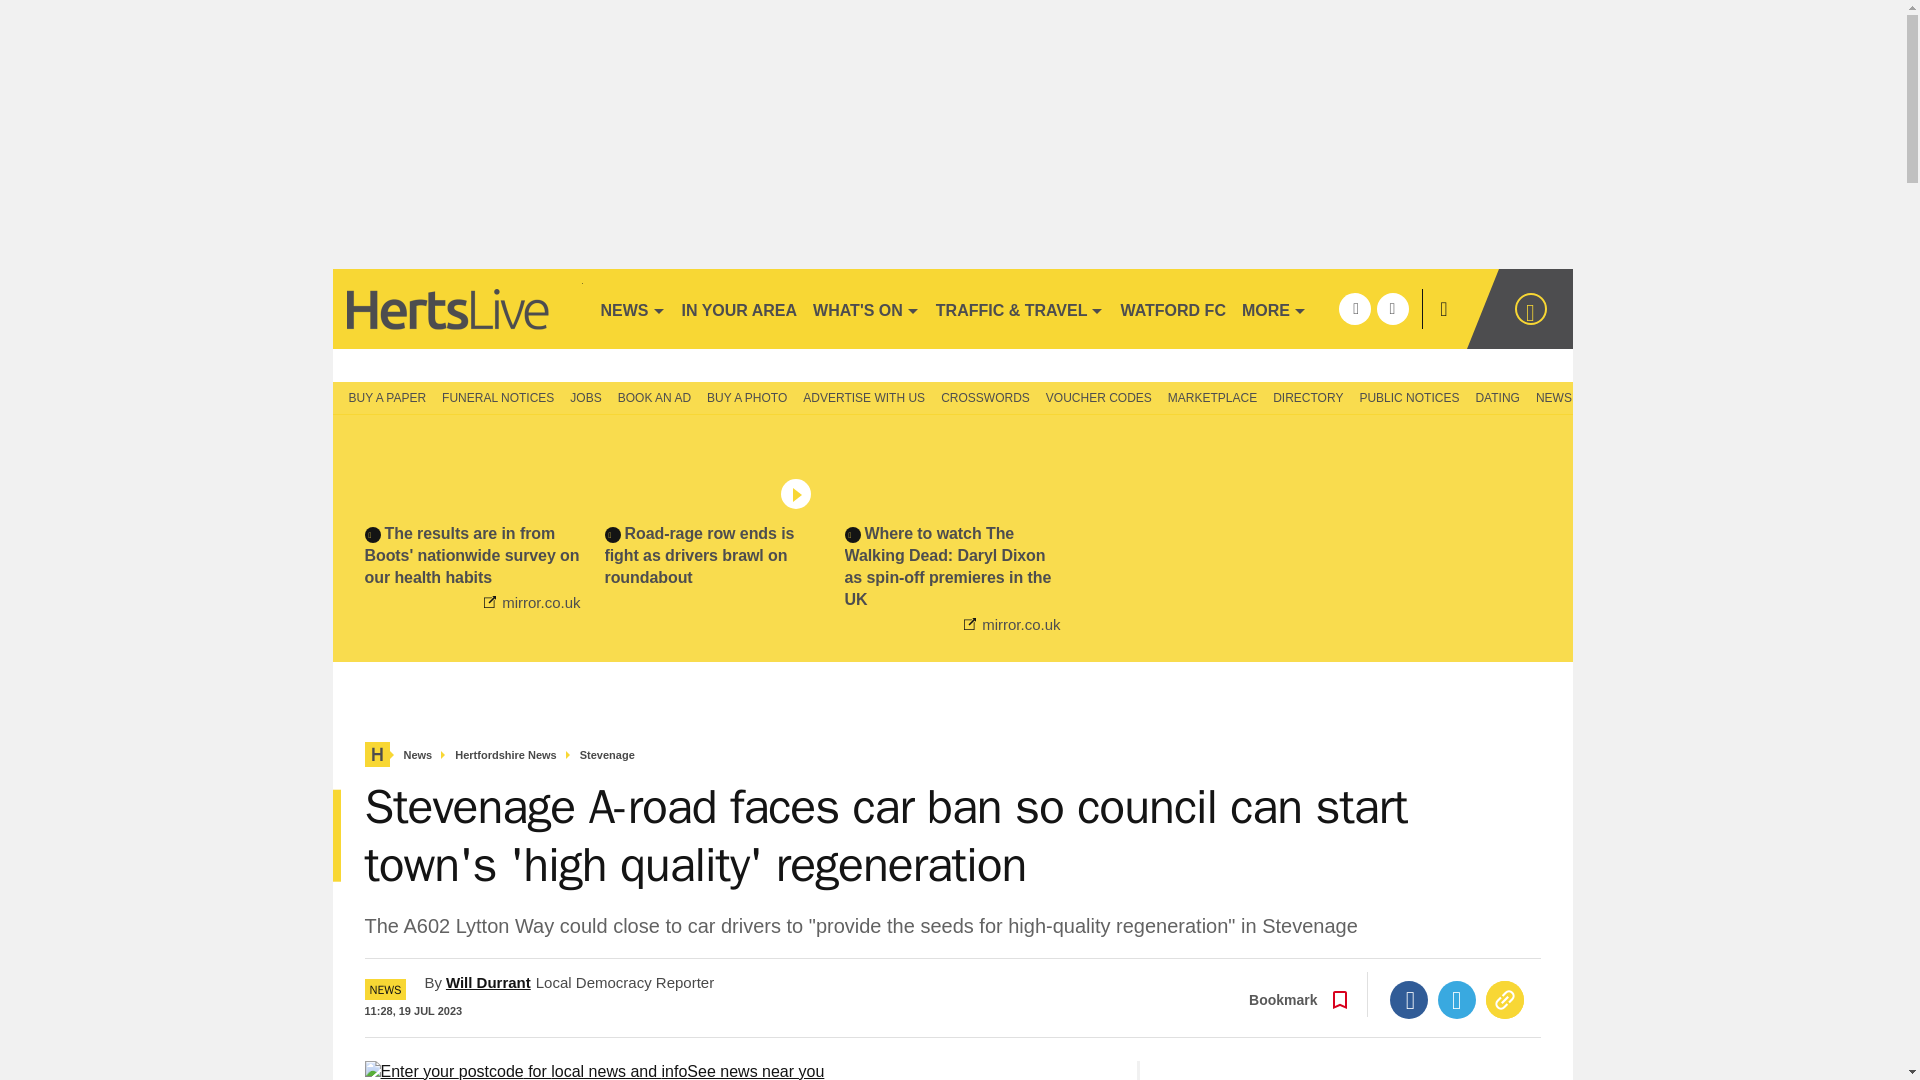  What do you see at coordinates (1409, 1000) in the screenshot?
I see `Facebook` at bounding box center [1409, 1000].